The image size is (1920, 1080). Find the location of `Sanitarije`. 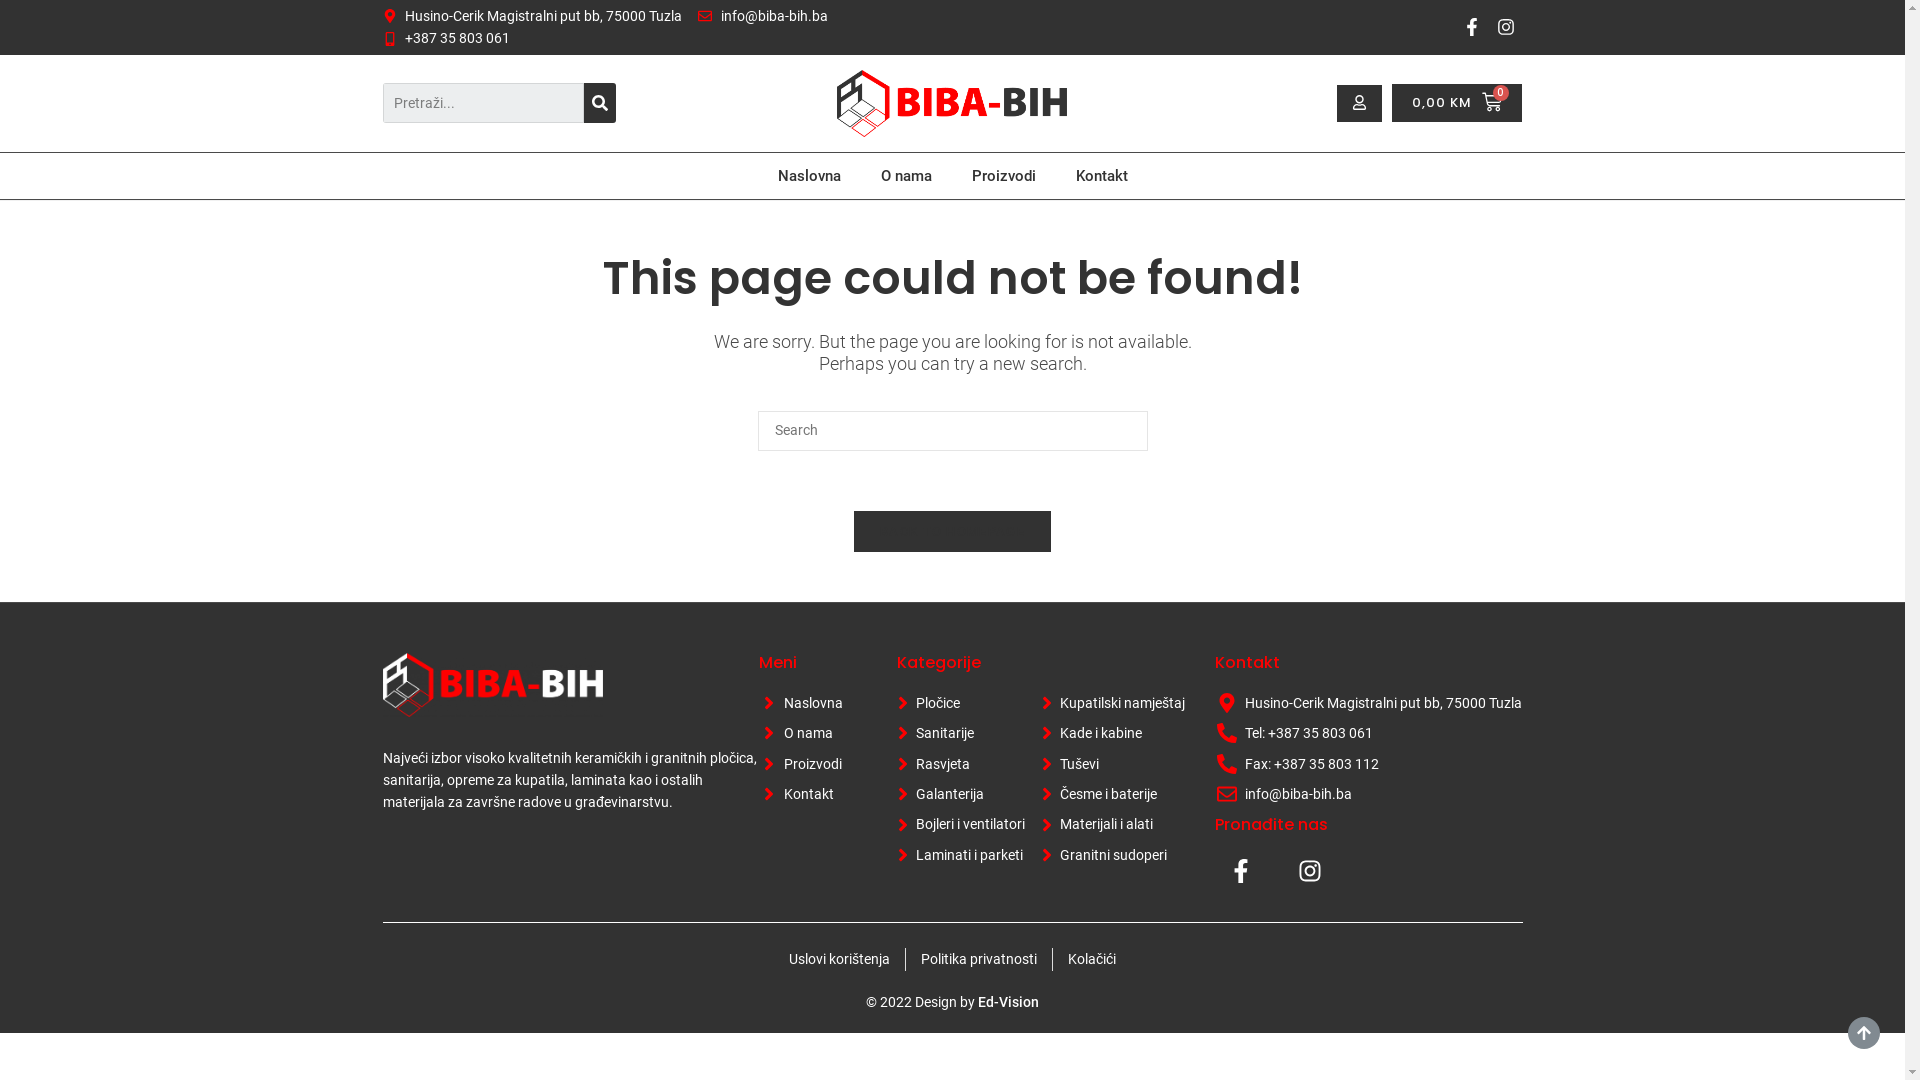

Sanitarije is located at coordinates (958, 733).